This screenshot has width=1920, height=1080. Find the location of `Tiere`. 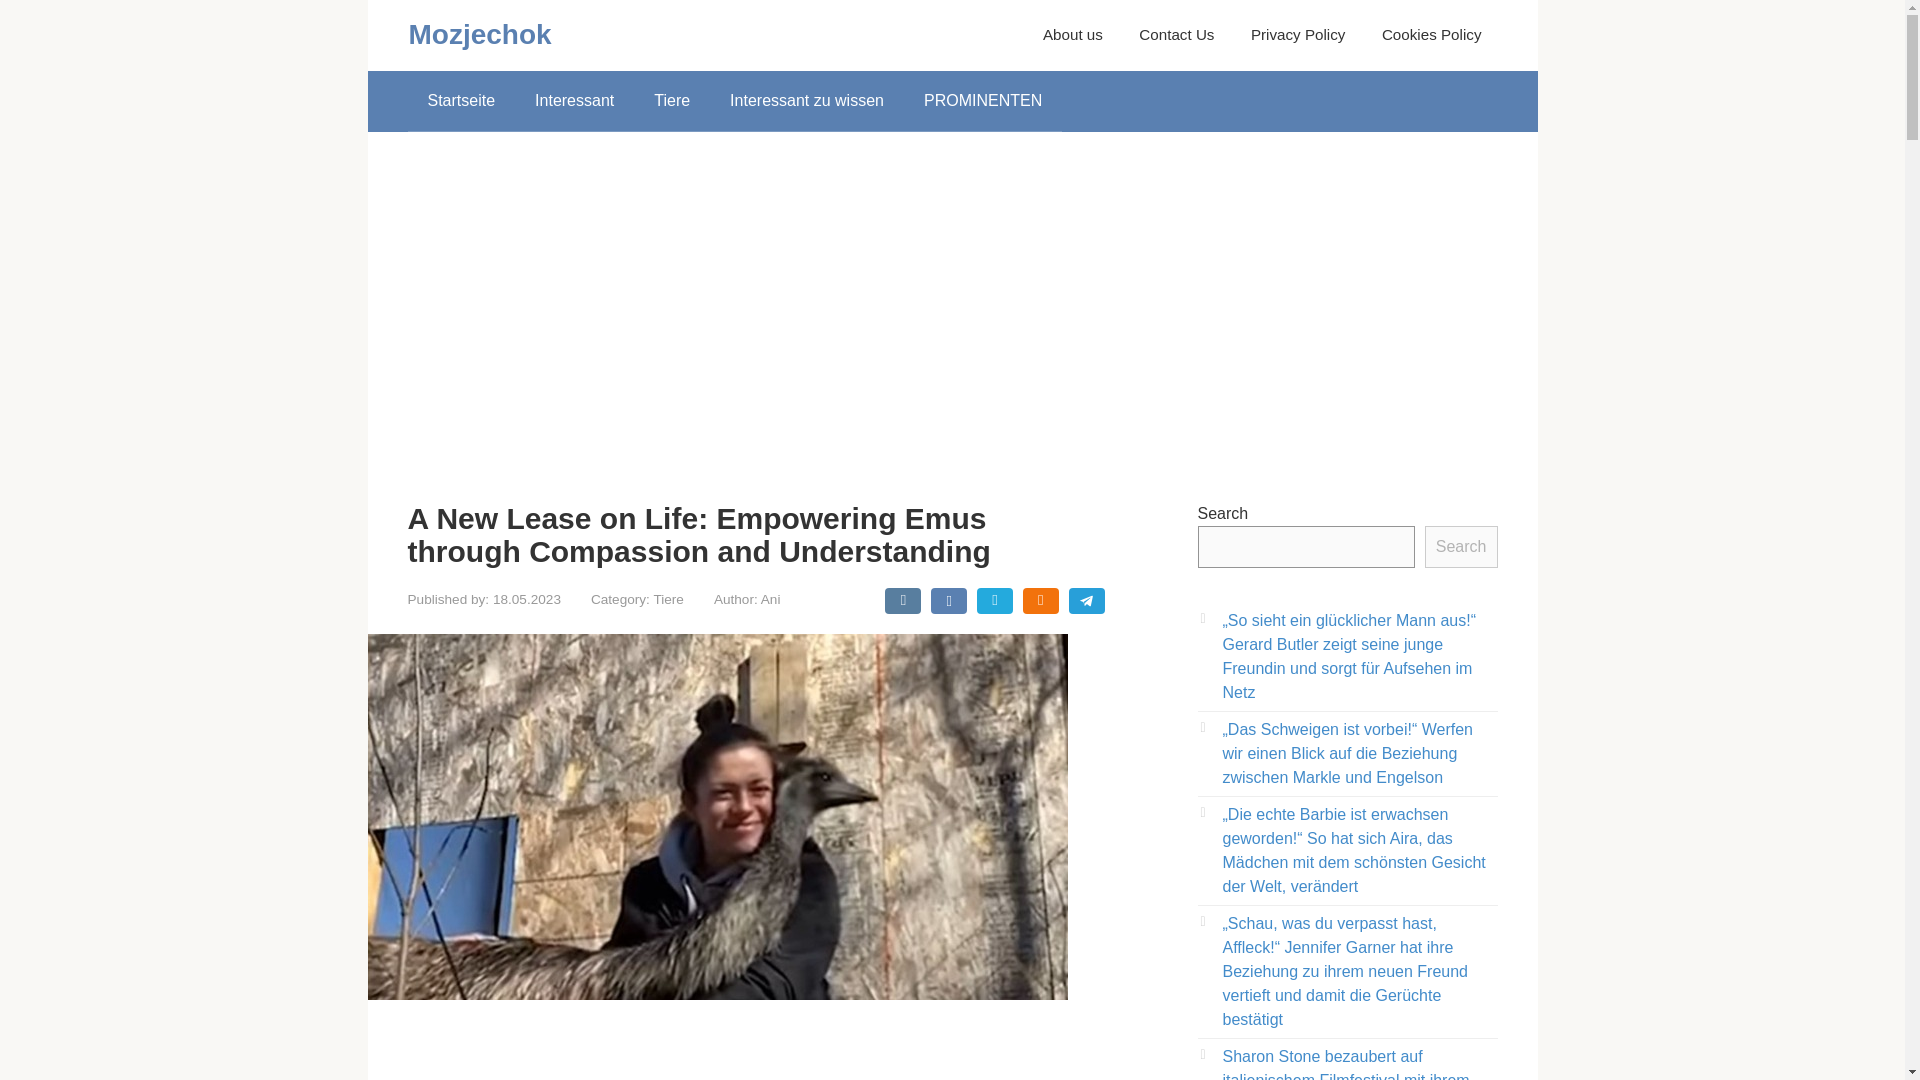

Tiere is located at coordinates (672, 100).